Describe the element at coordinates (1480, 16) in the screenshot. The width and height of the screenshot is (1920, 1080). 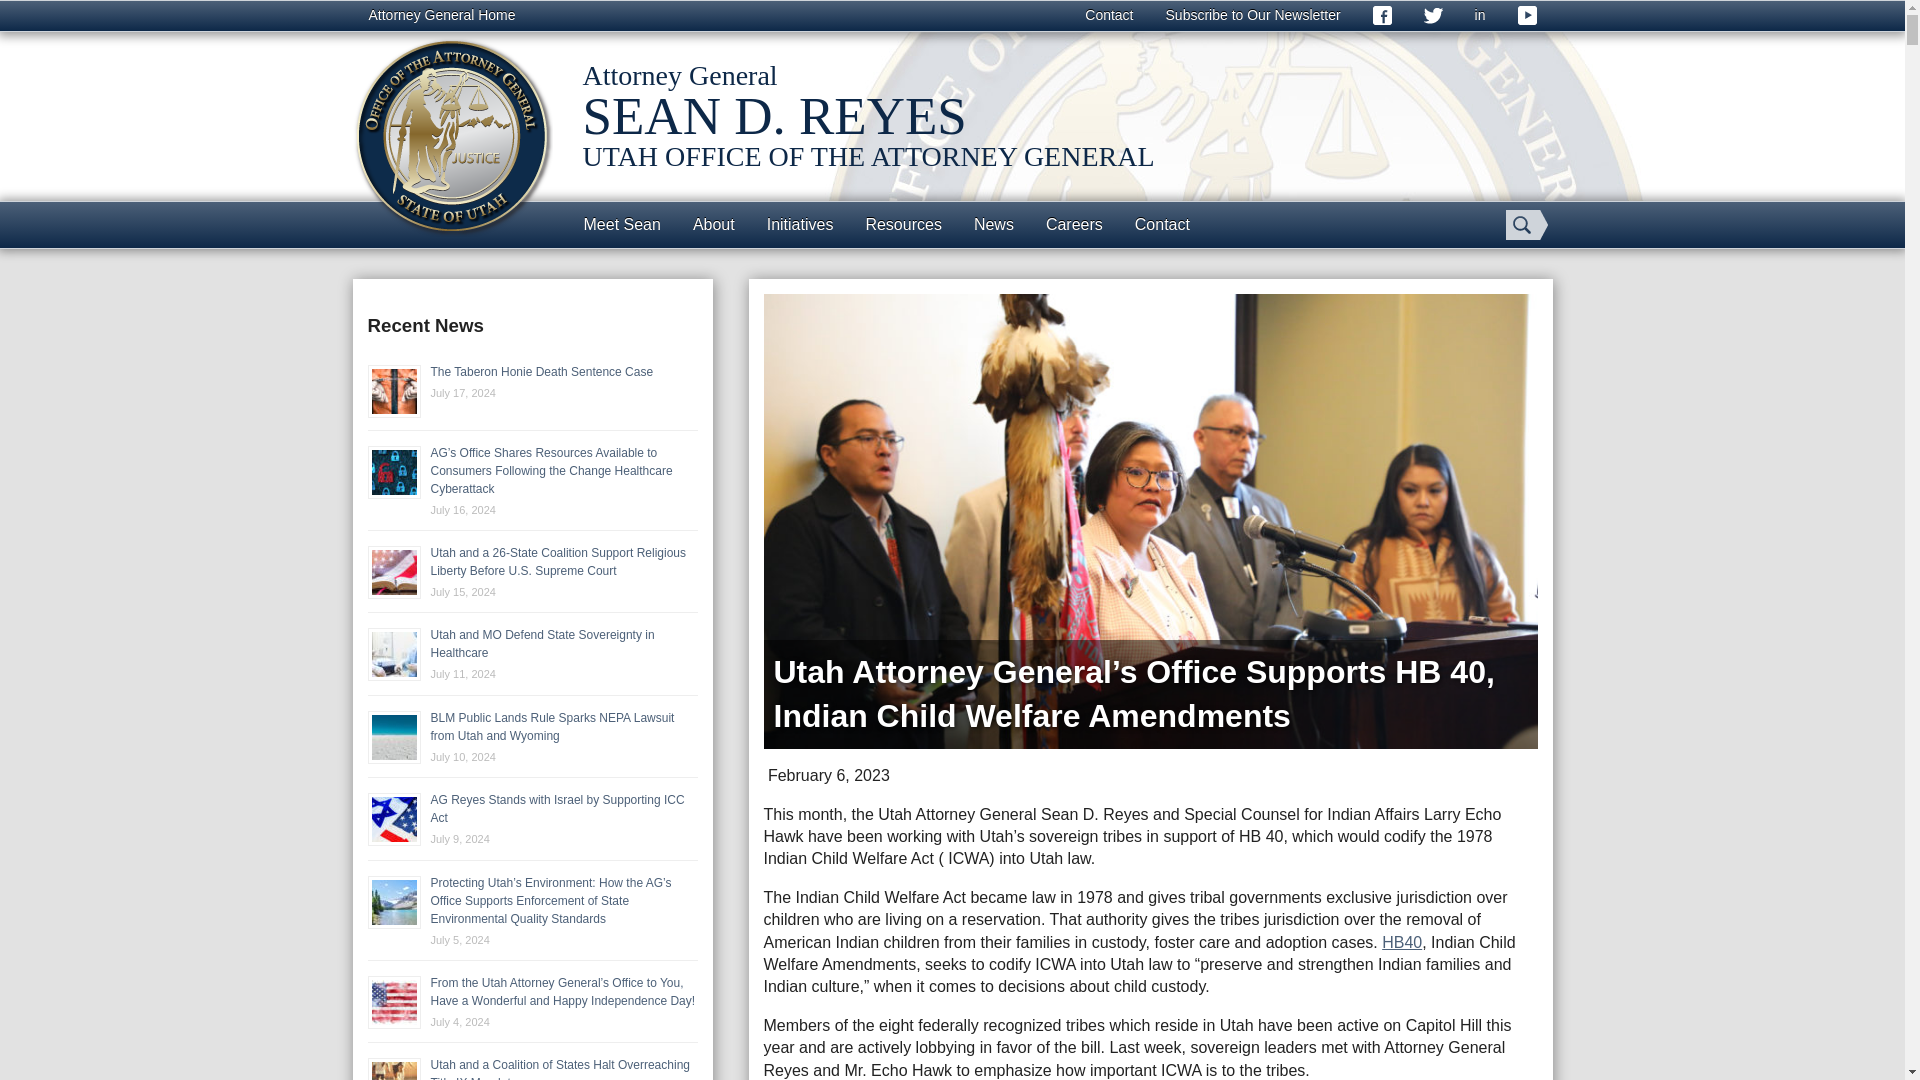
I see `in` at that location.